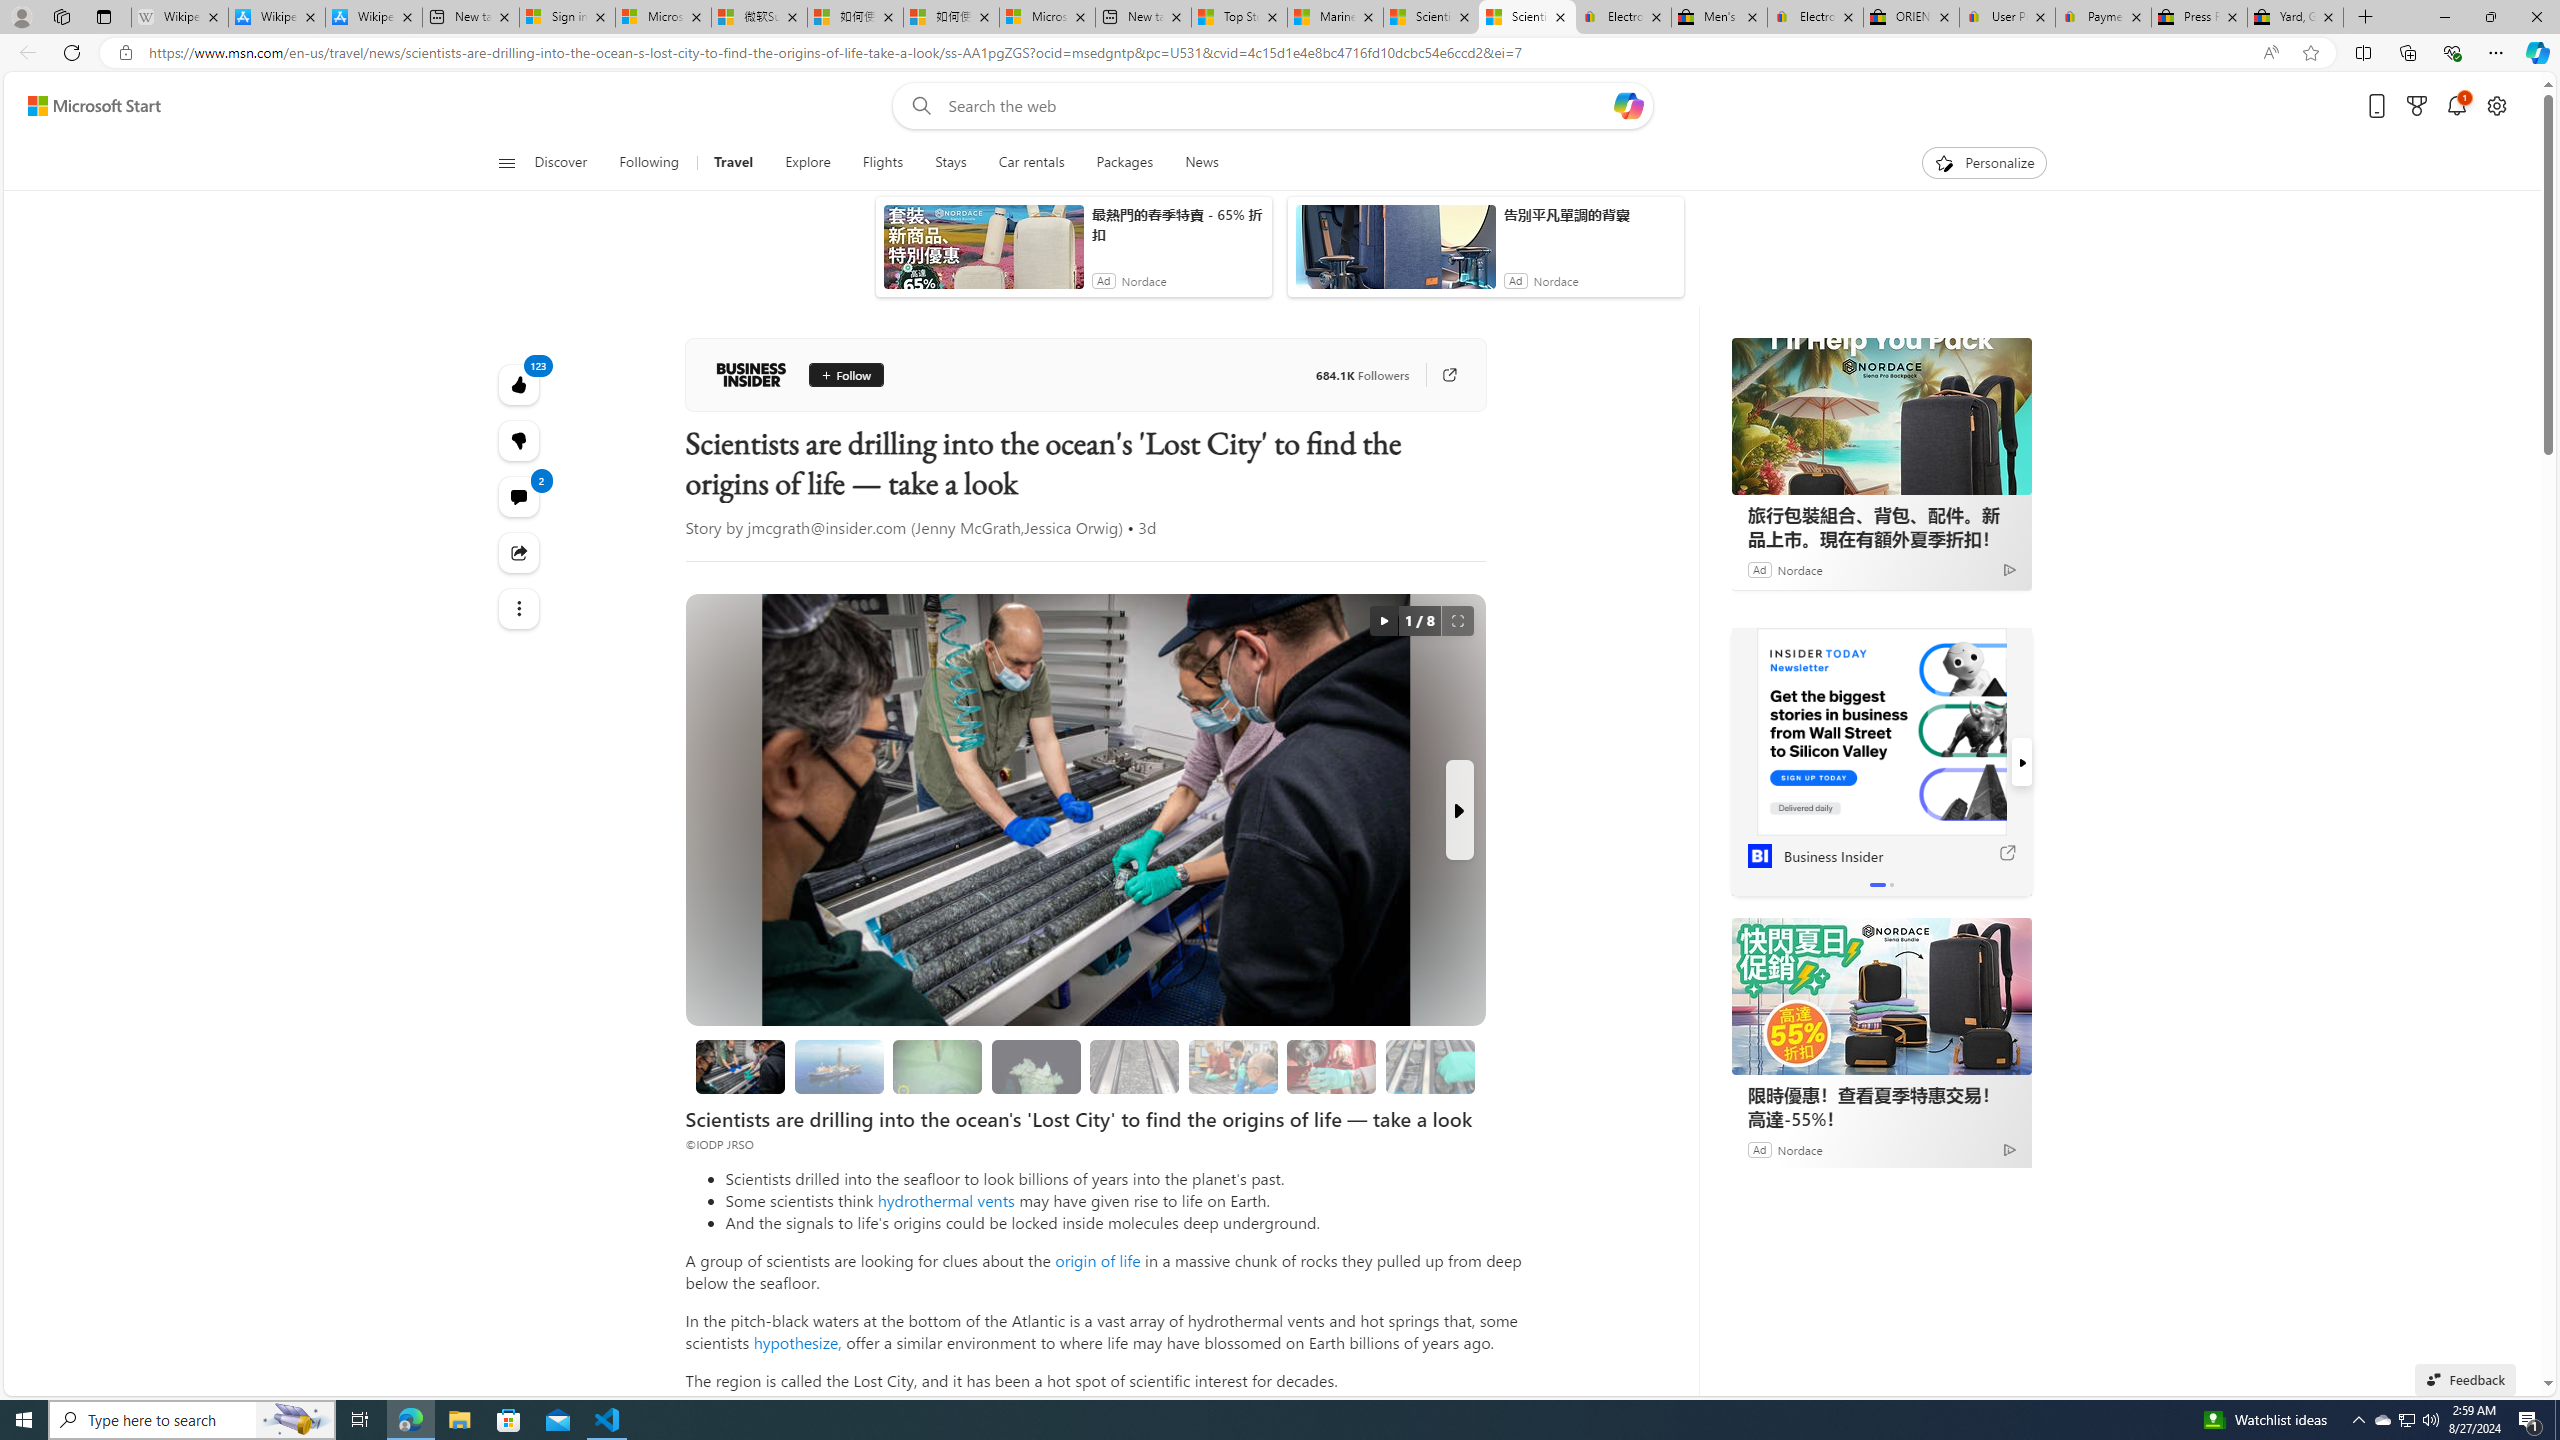 Image resolution: width=2560 pixels, height=1440 pixels. Describe the element at coordinates (1234, 1066) in the screenshot. I see `Looking for evidence of oxygen-free life` at that location.